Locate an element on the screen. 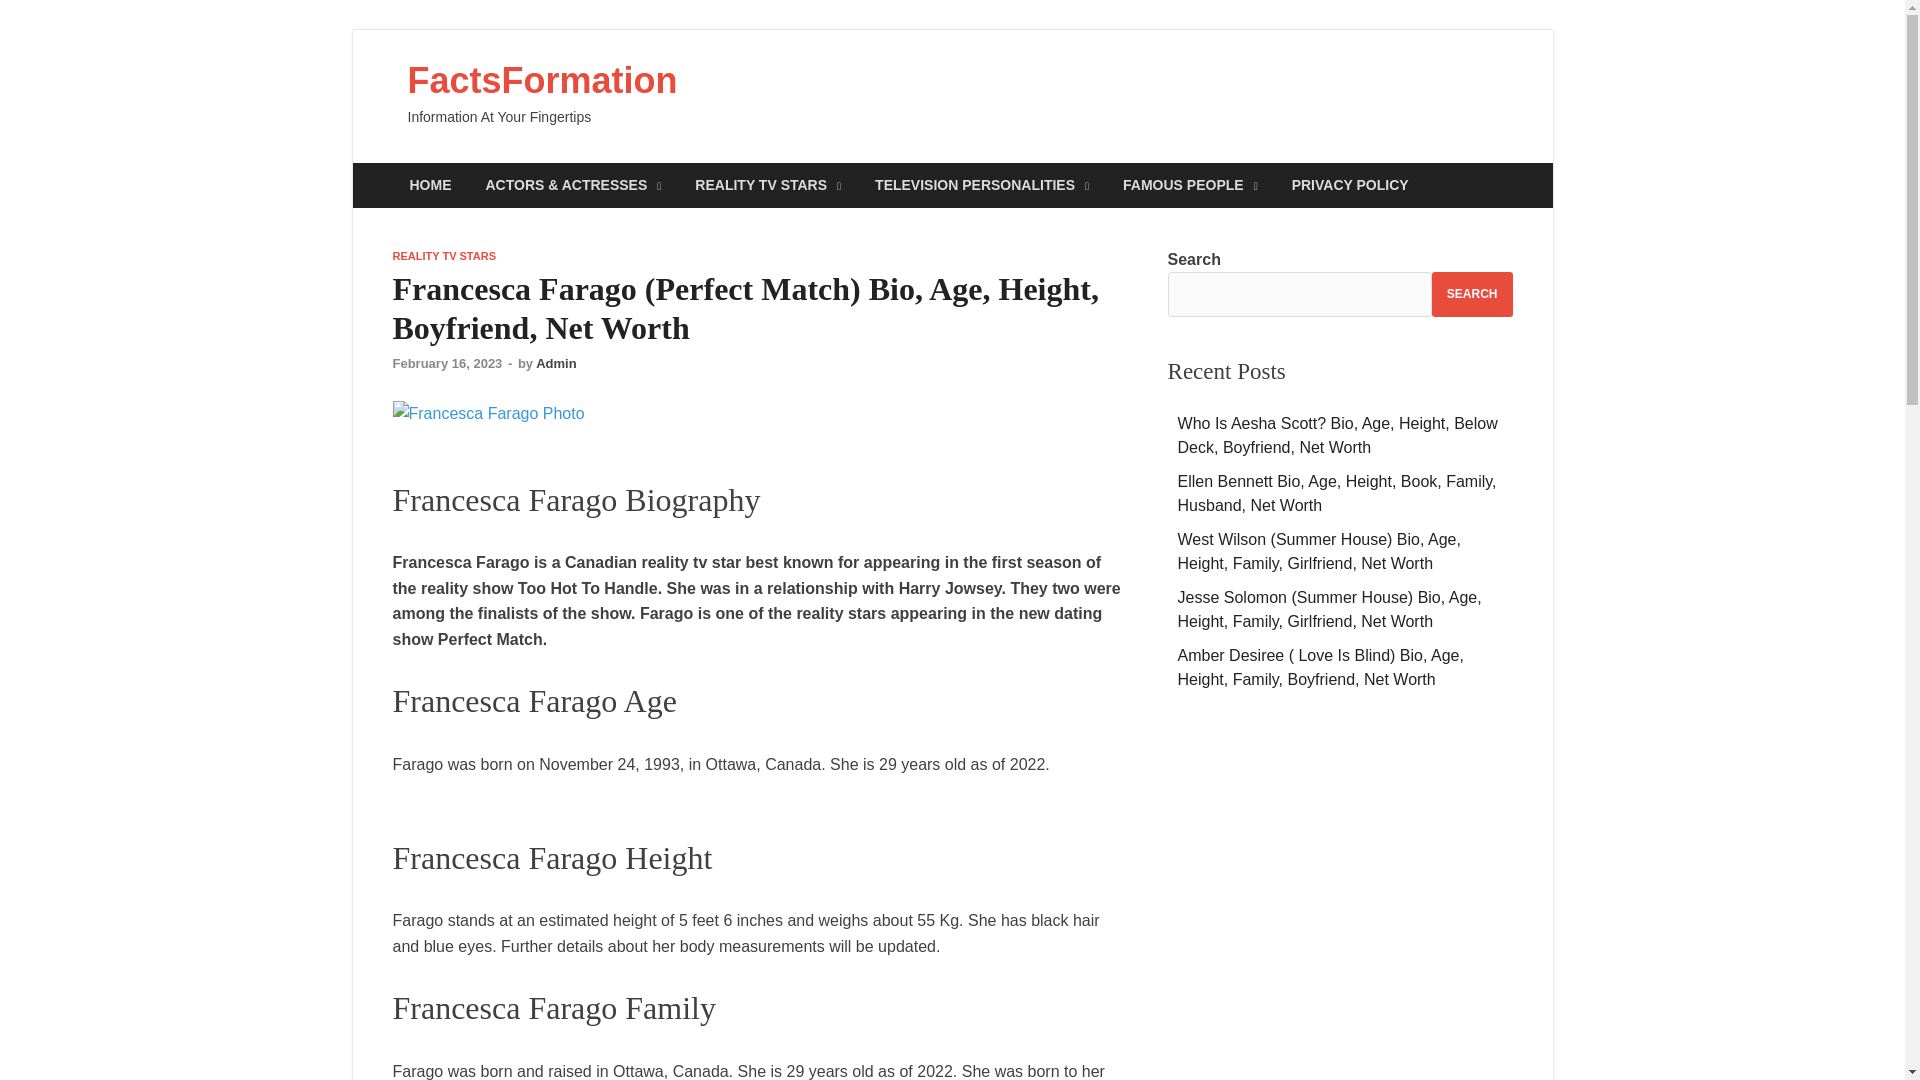 The image size is (1920, 1080). FactsFormation is located at coordinates (542, 80).